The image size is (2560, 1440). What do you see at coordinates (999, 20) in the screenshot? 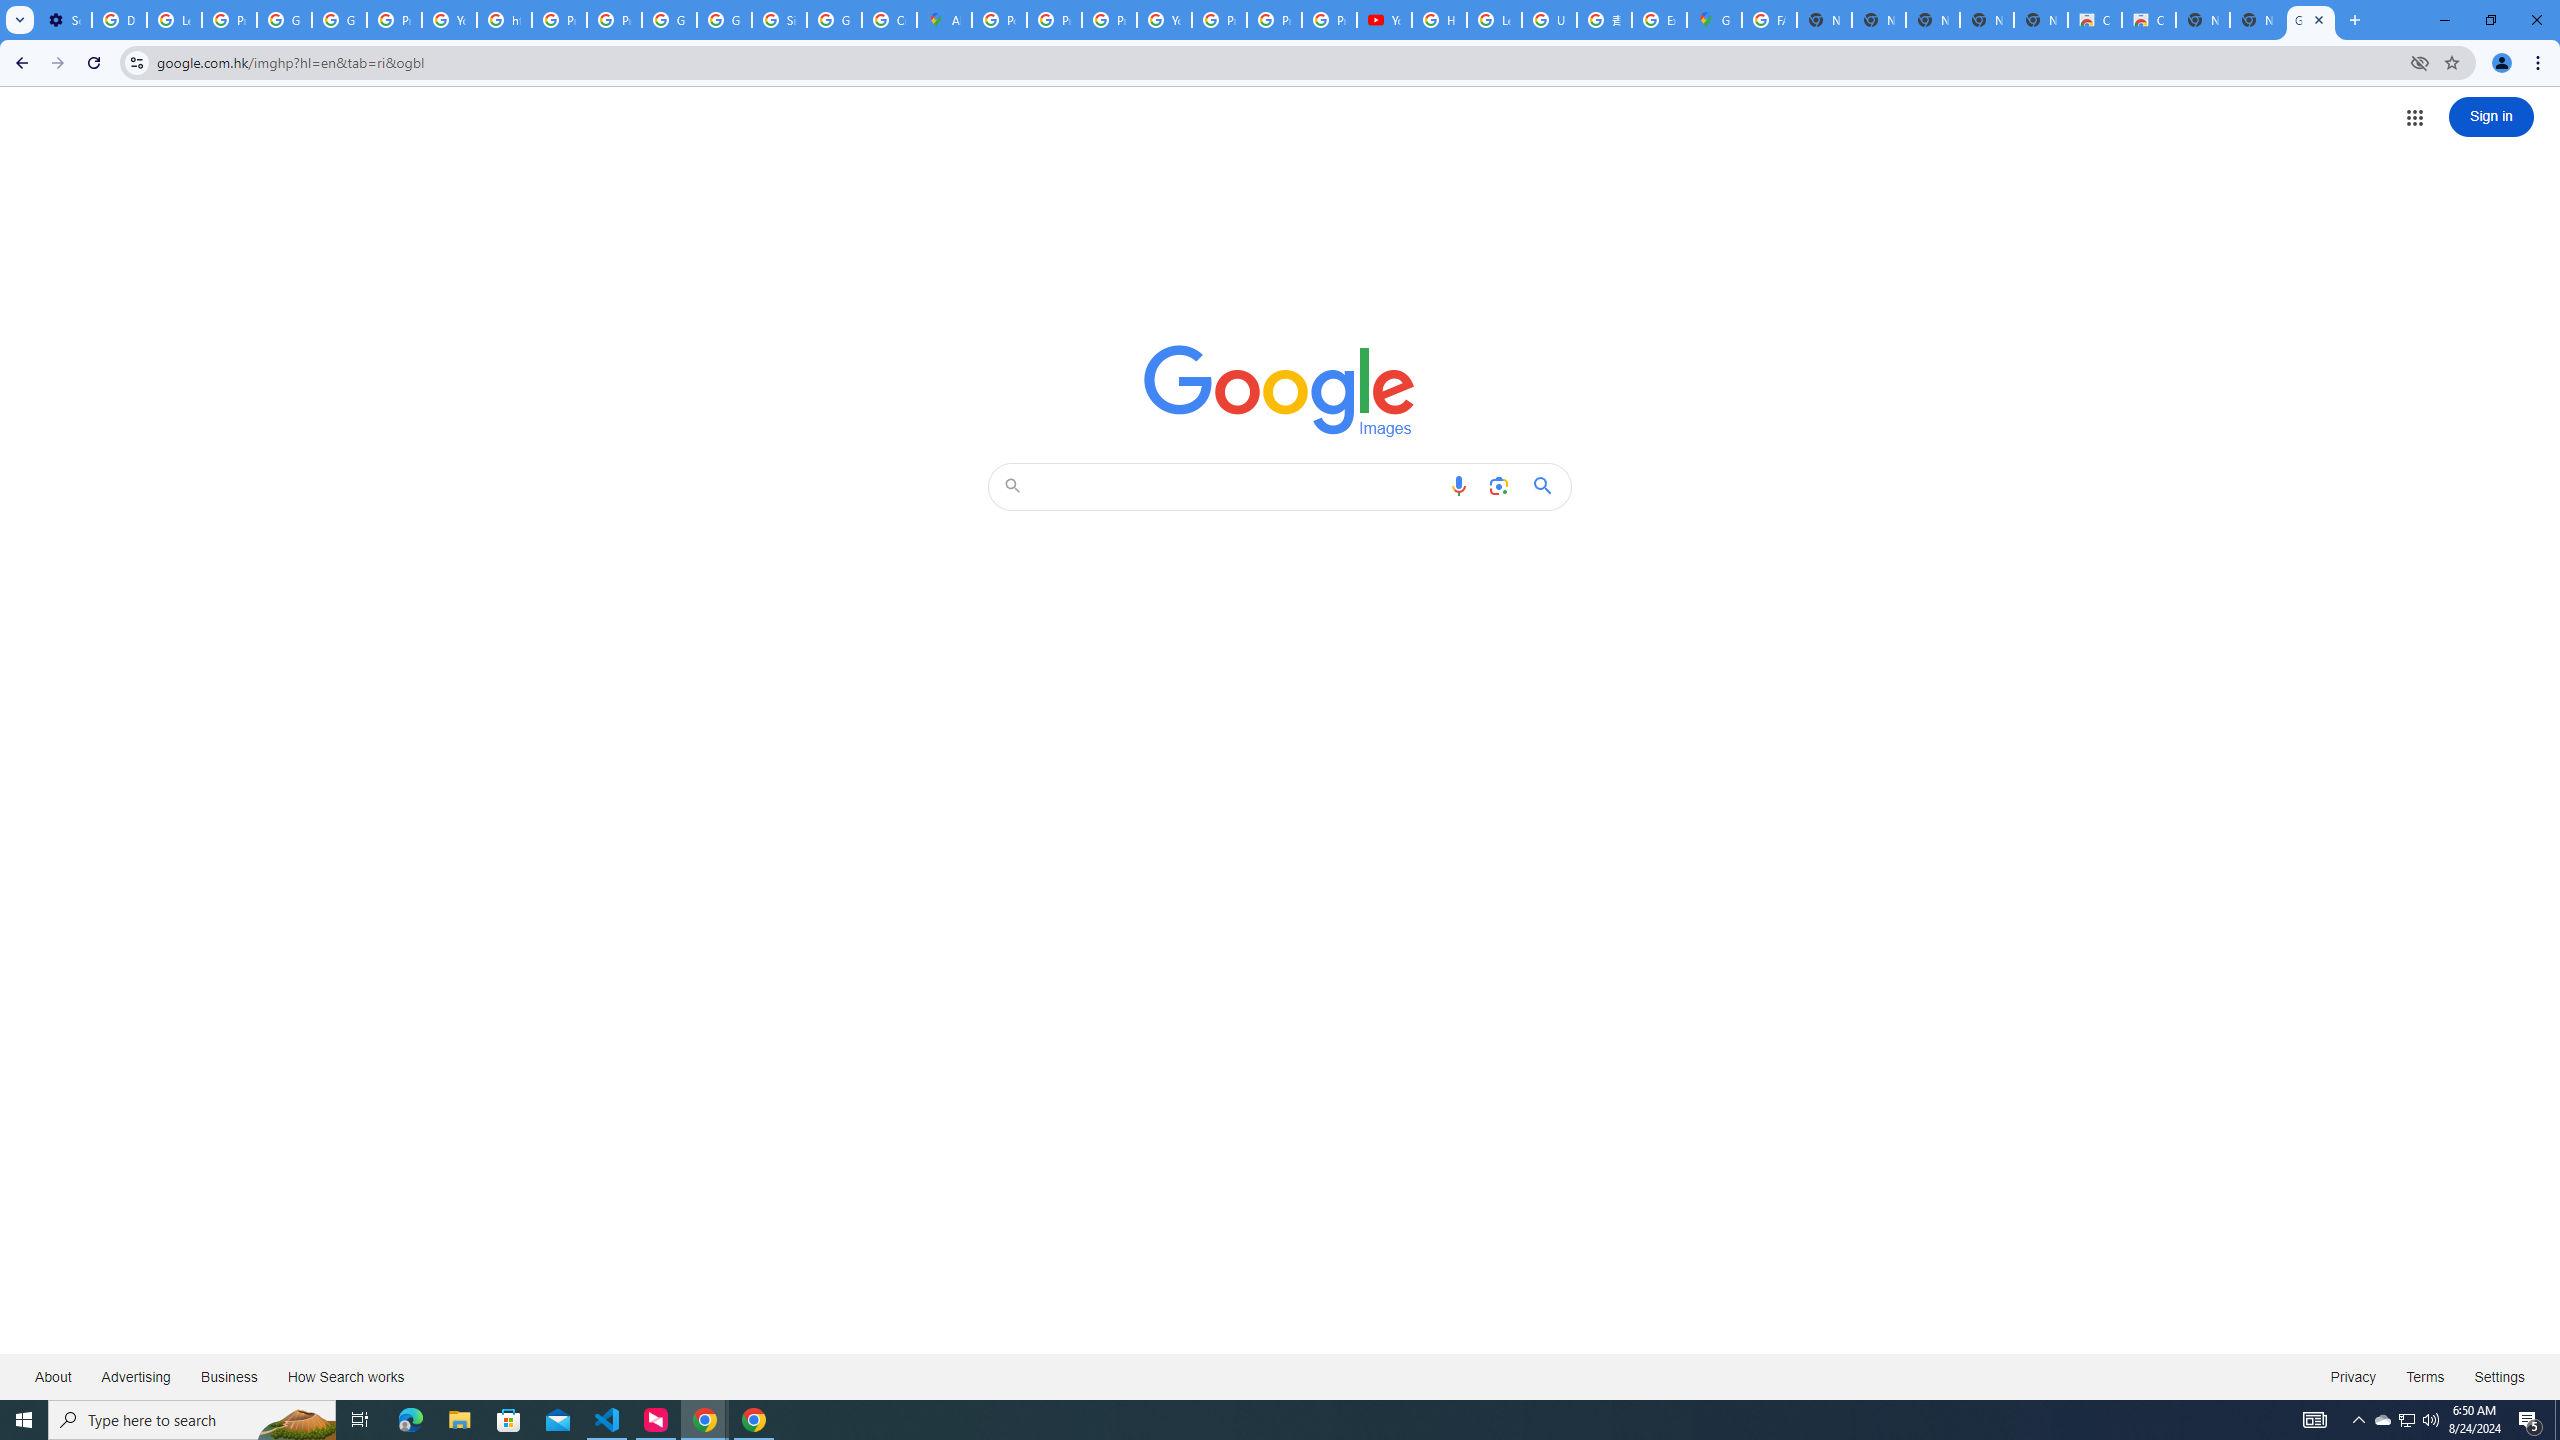
I see `Policy Accountability and Transparency - Transparency Center` at bounding box center [999, 20].